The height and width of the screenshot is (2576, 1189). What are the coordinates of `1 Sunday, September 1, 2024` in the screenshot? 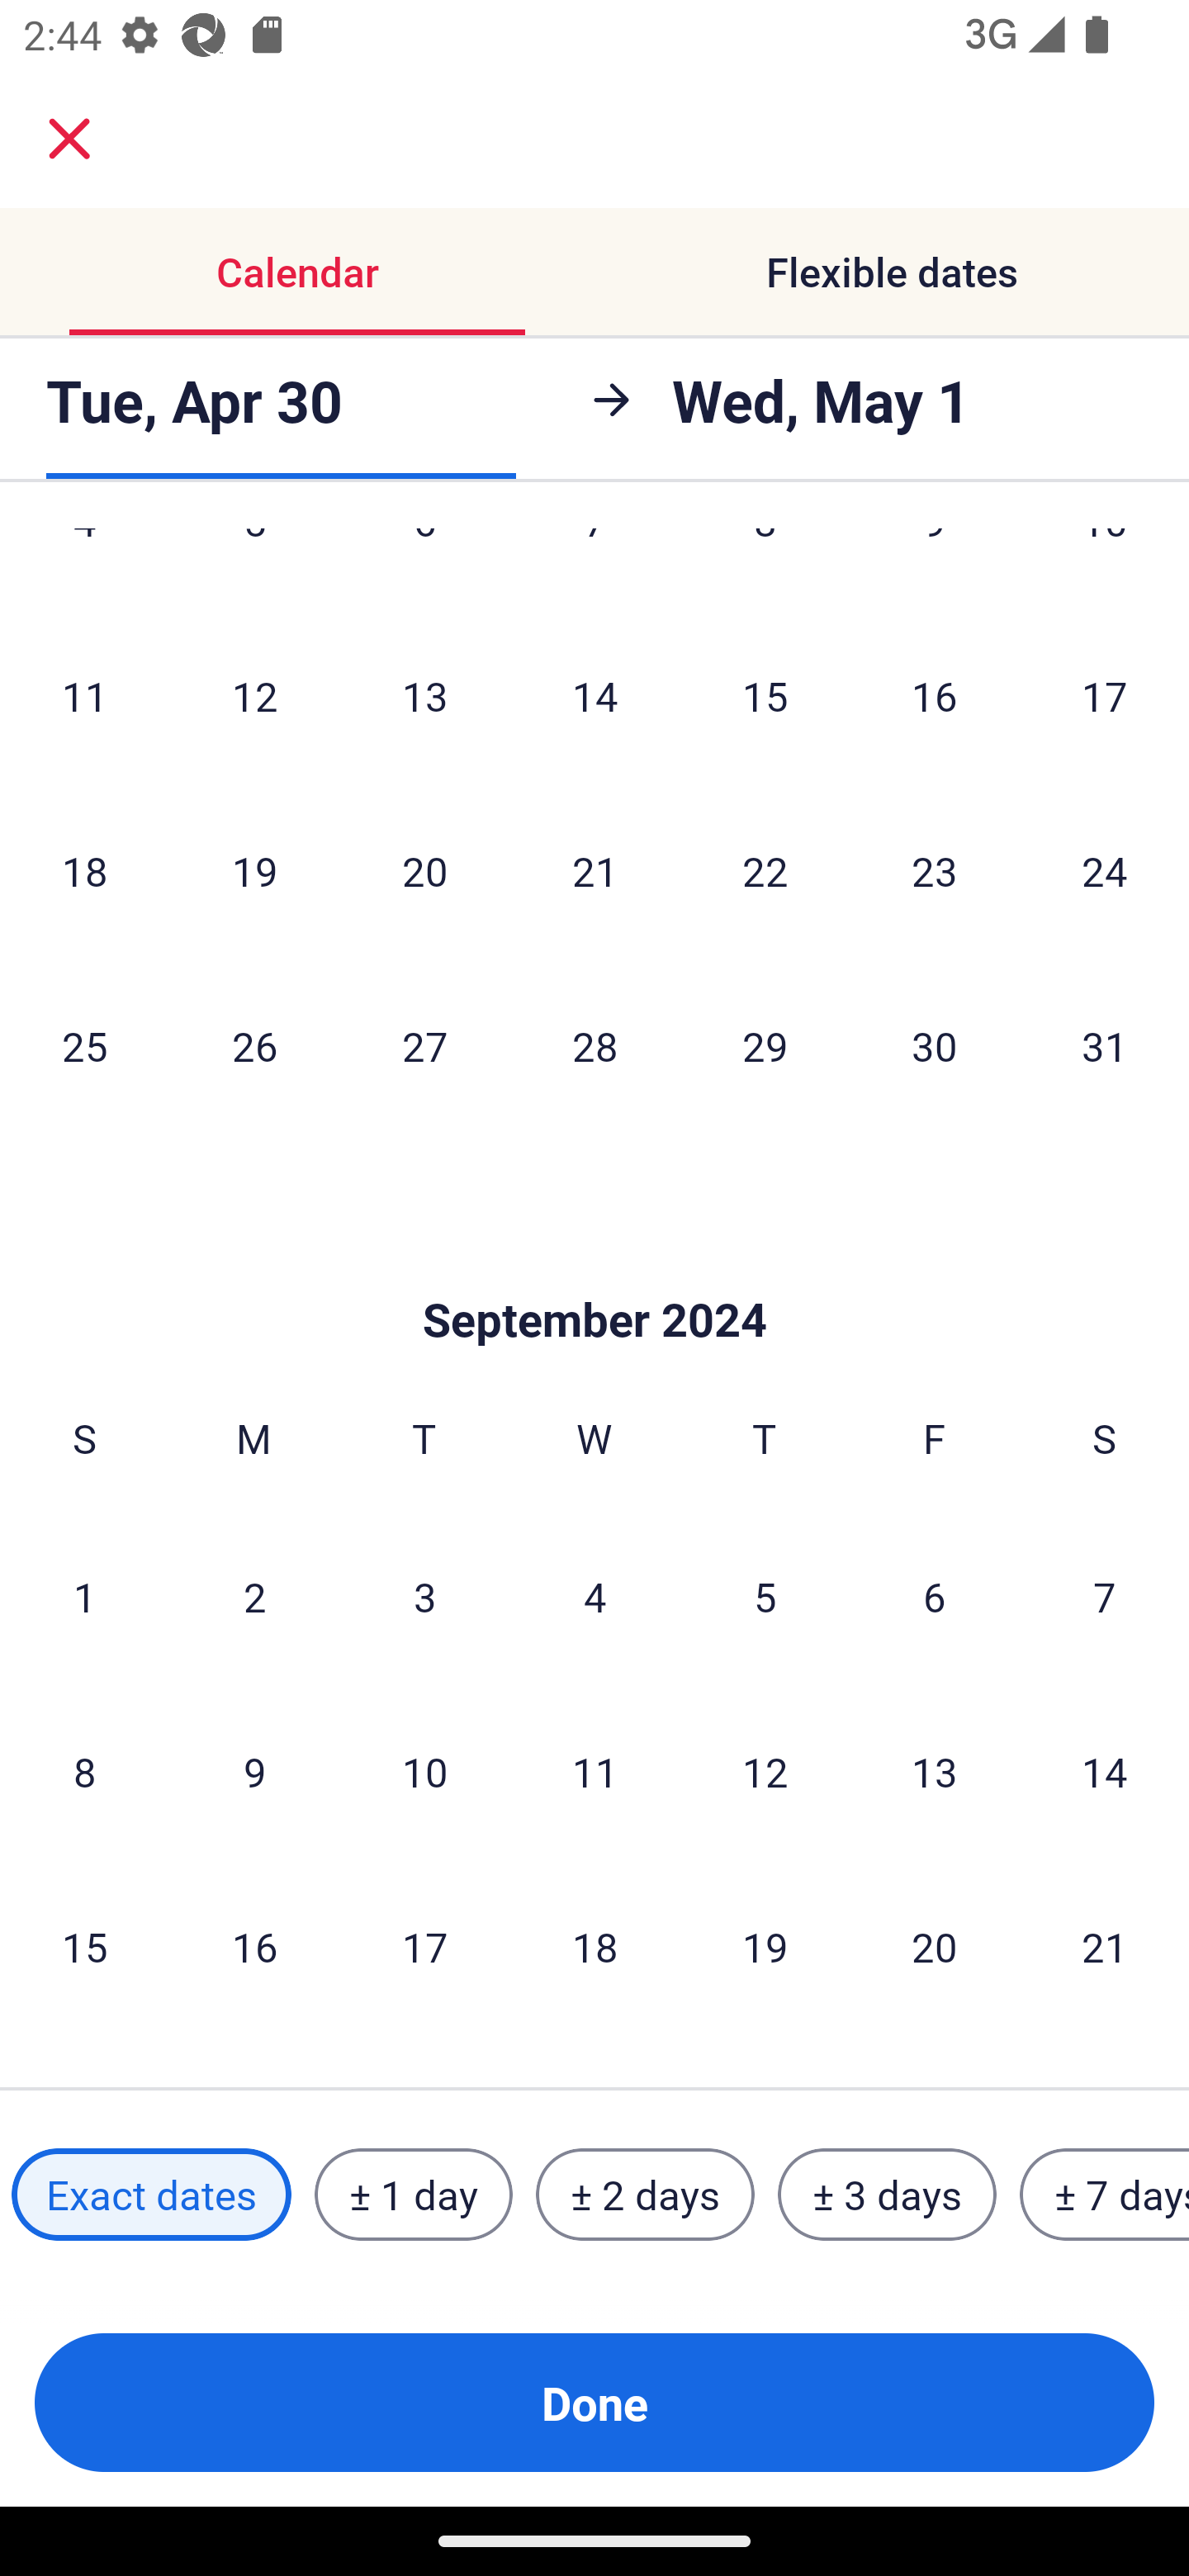 It's located at (84, 1597).